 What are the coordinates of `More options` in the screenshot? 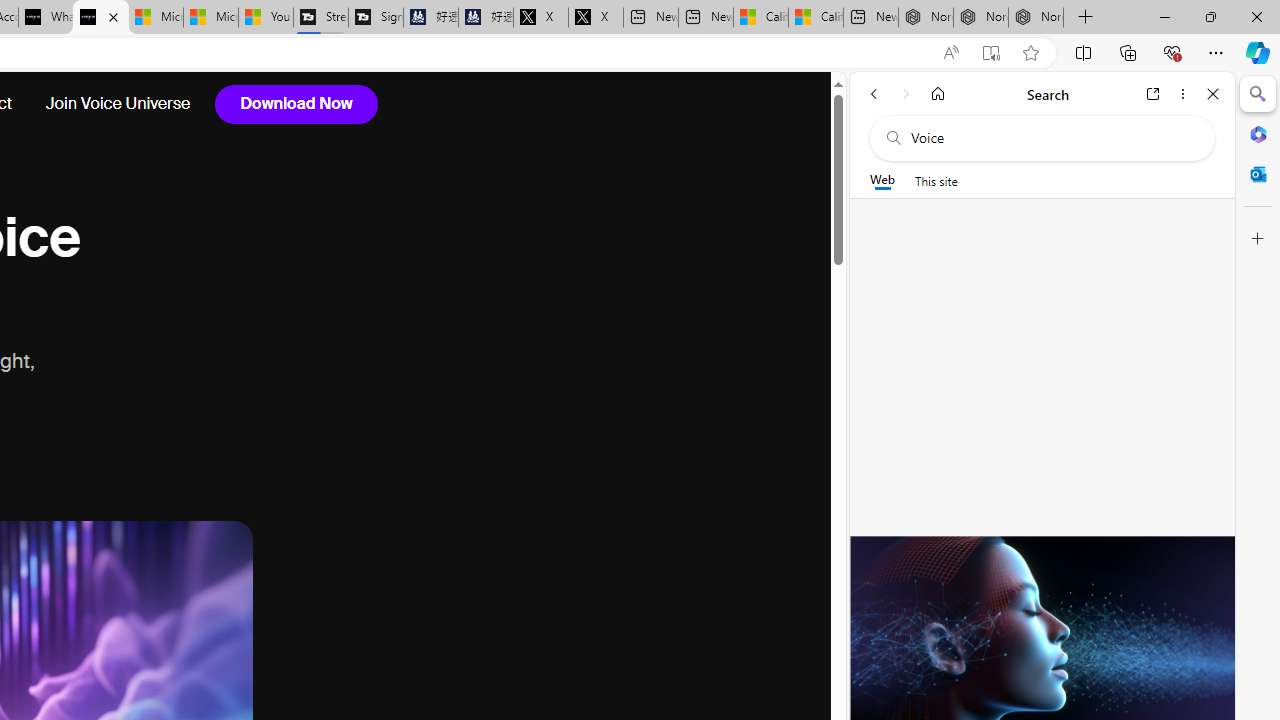 It's located at (1182, 94).